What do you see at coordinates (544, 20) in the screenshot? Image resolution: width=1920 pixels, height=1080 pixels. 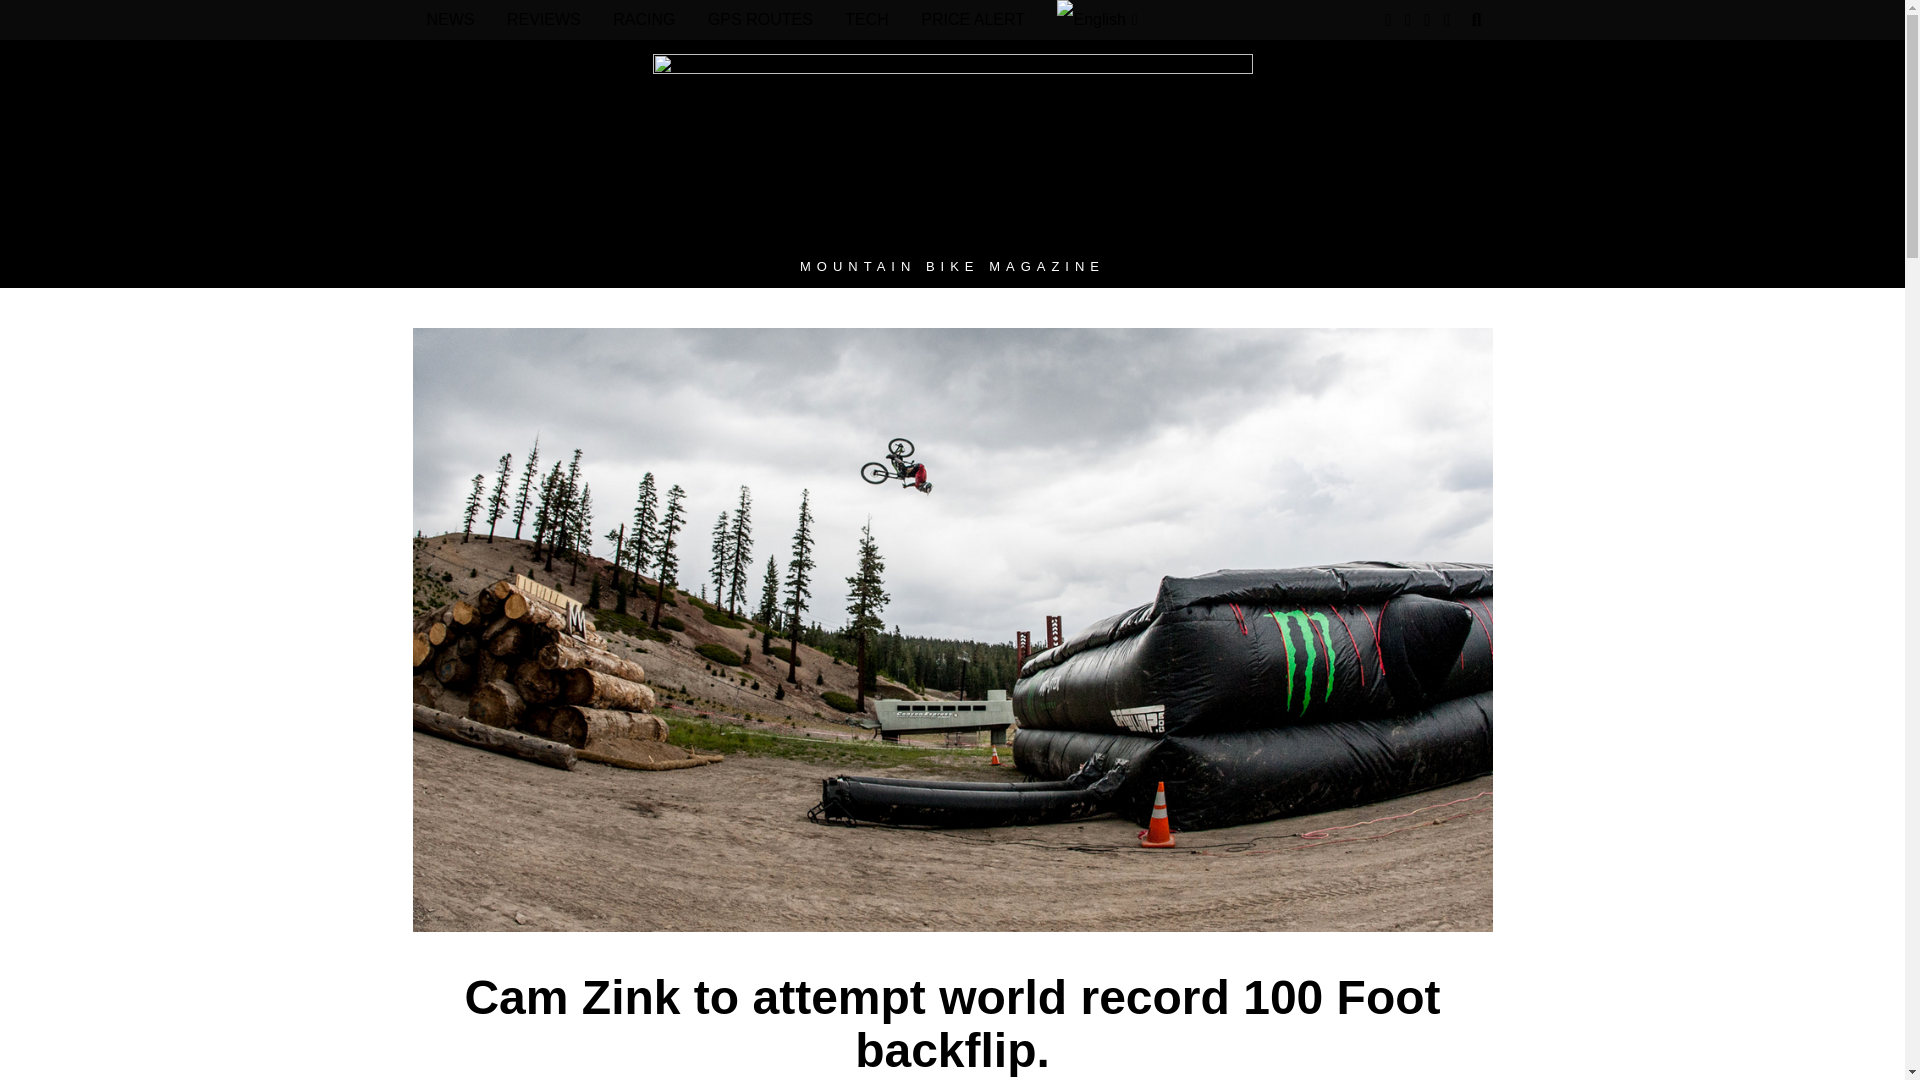 I see `REVIEWS` at bounding box center [544, 20].